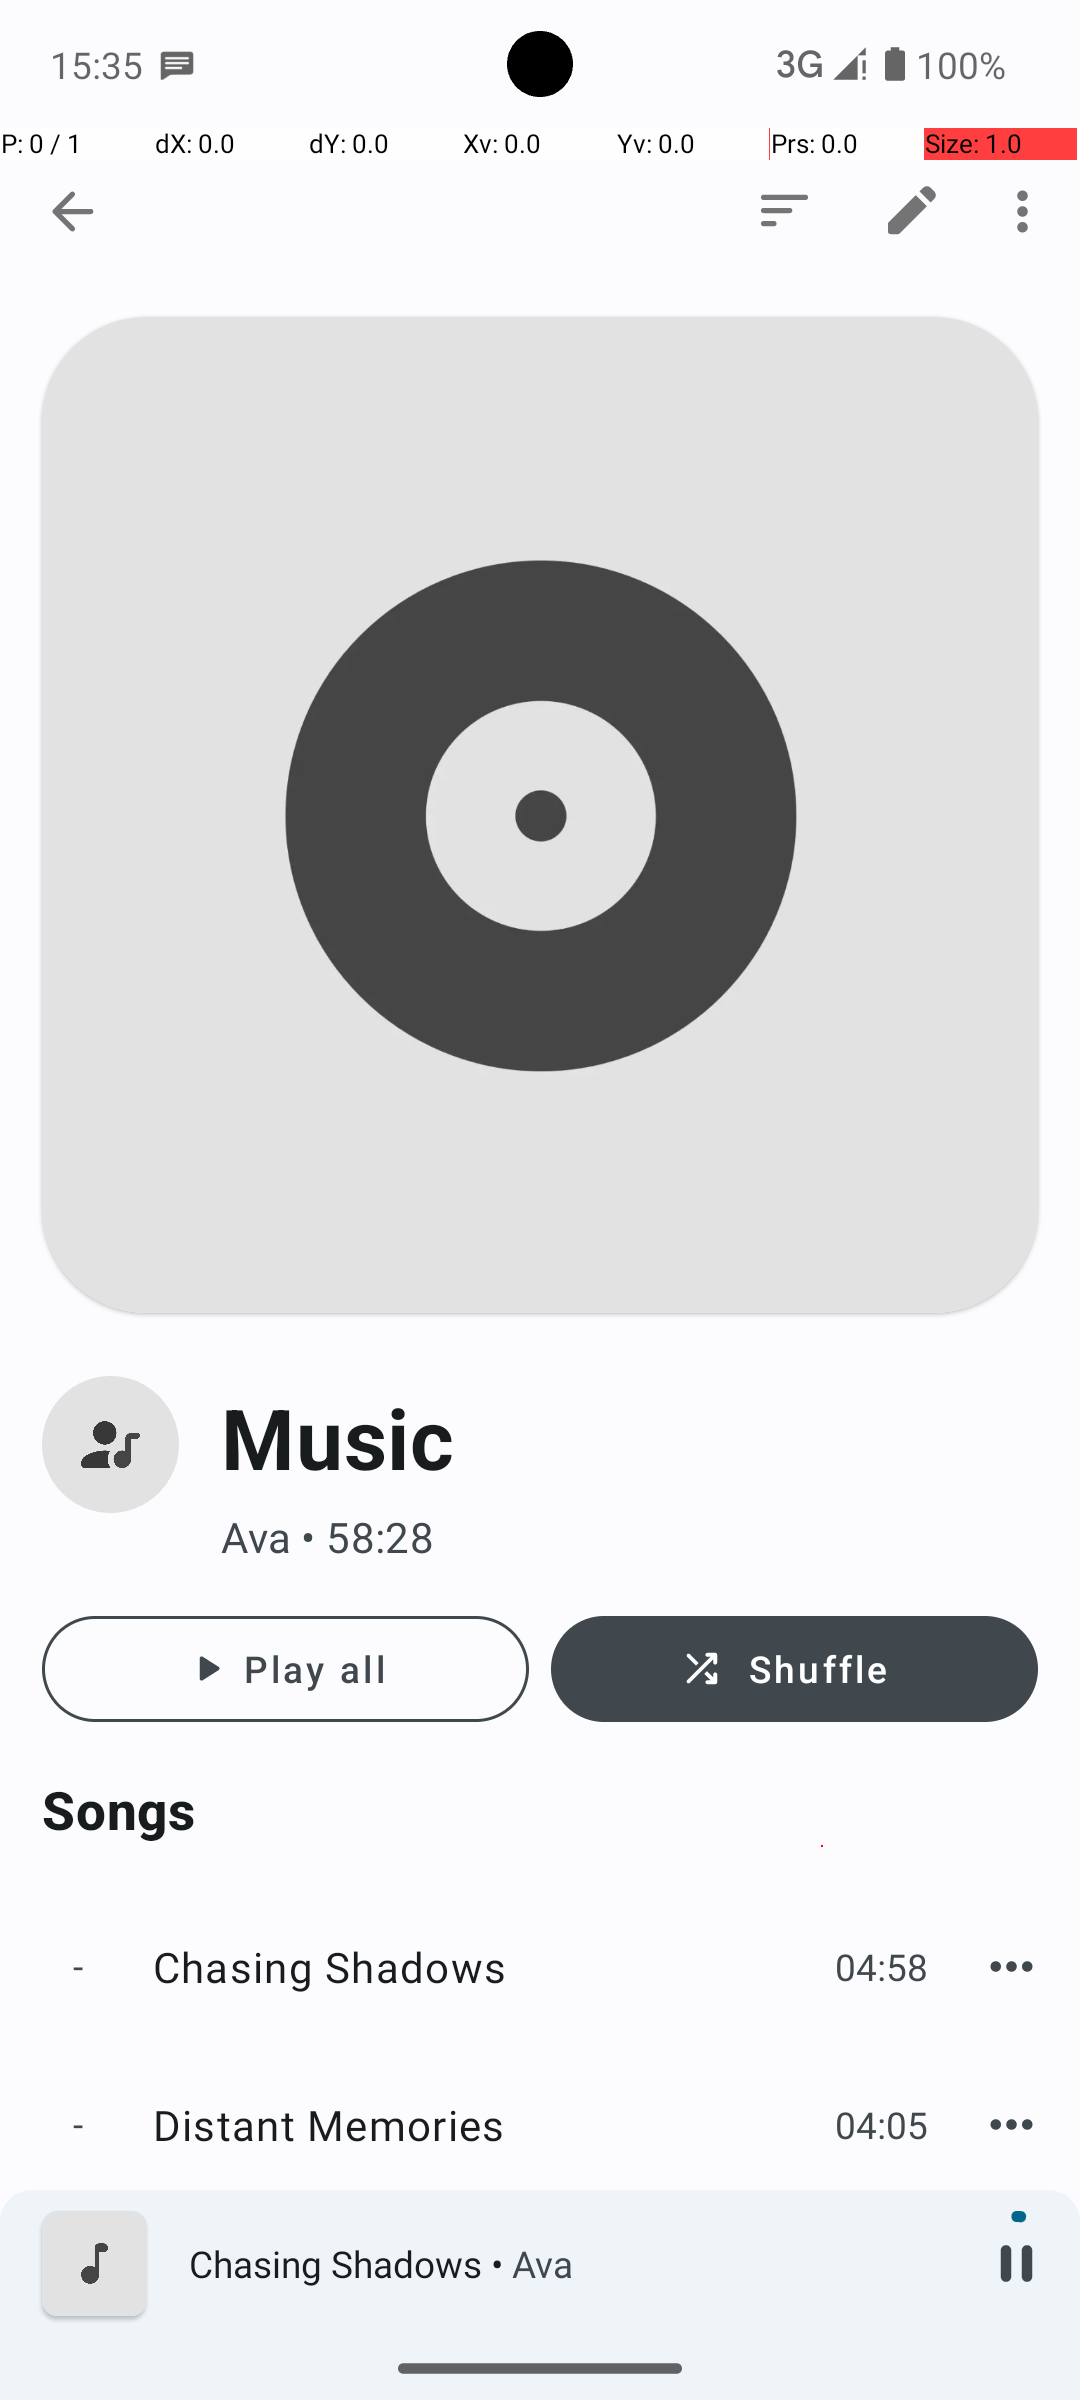  What do you see at coordinates (78, 1966) in the screenshot?
I see `-` at bounding box center [78, 1966].